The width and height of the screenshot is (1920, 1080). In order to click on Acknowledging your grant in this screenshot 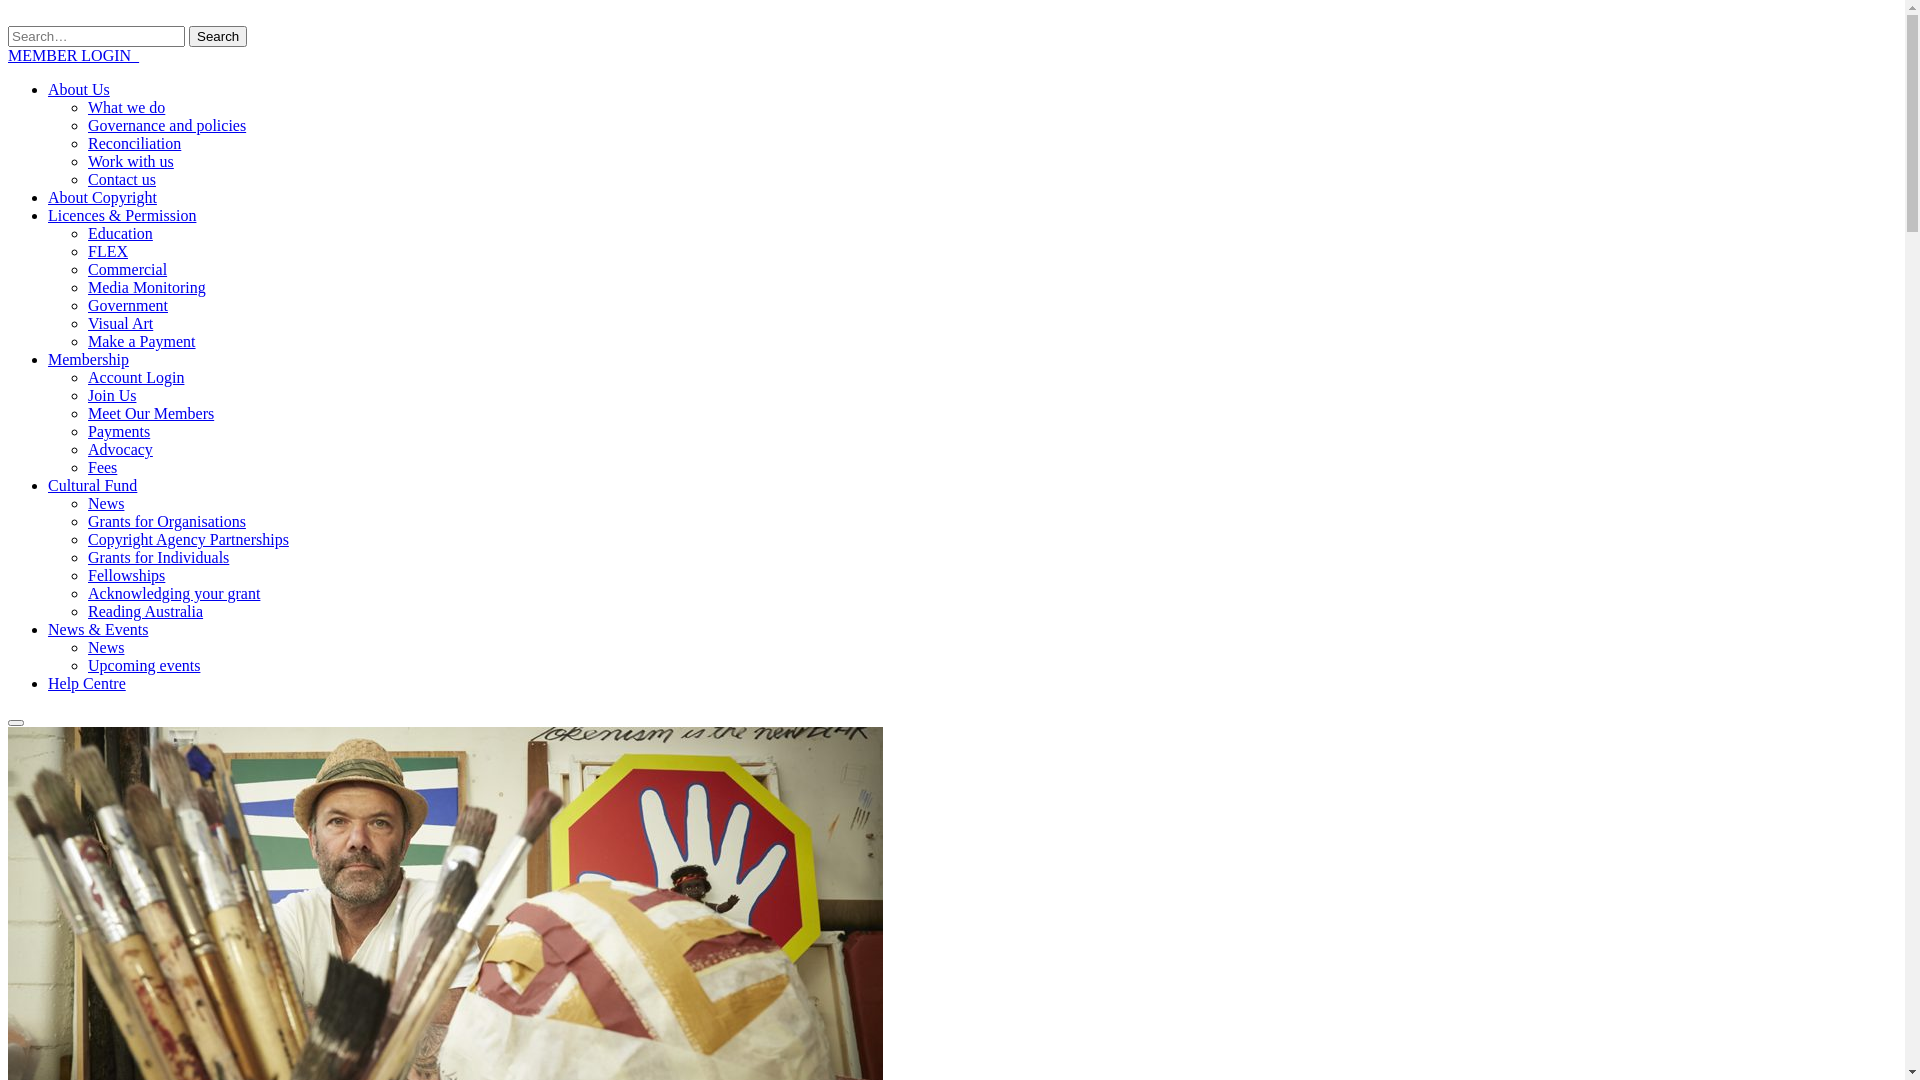, I will do `click(174, 594)`.